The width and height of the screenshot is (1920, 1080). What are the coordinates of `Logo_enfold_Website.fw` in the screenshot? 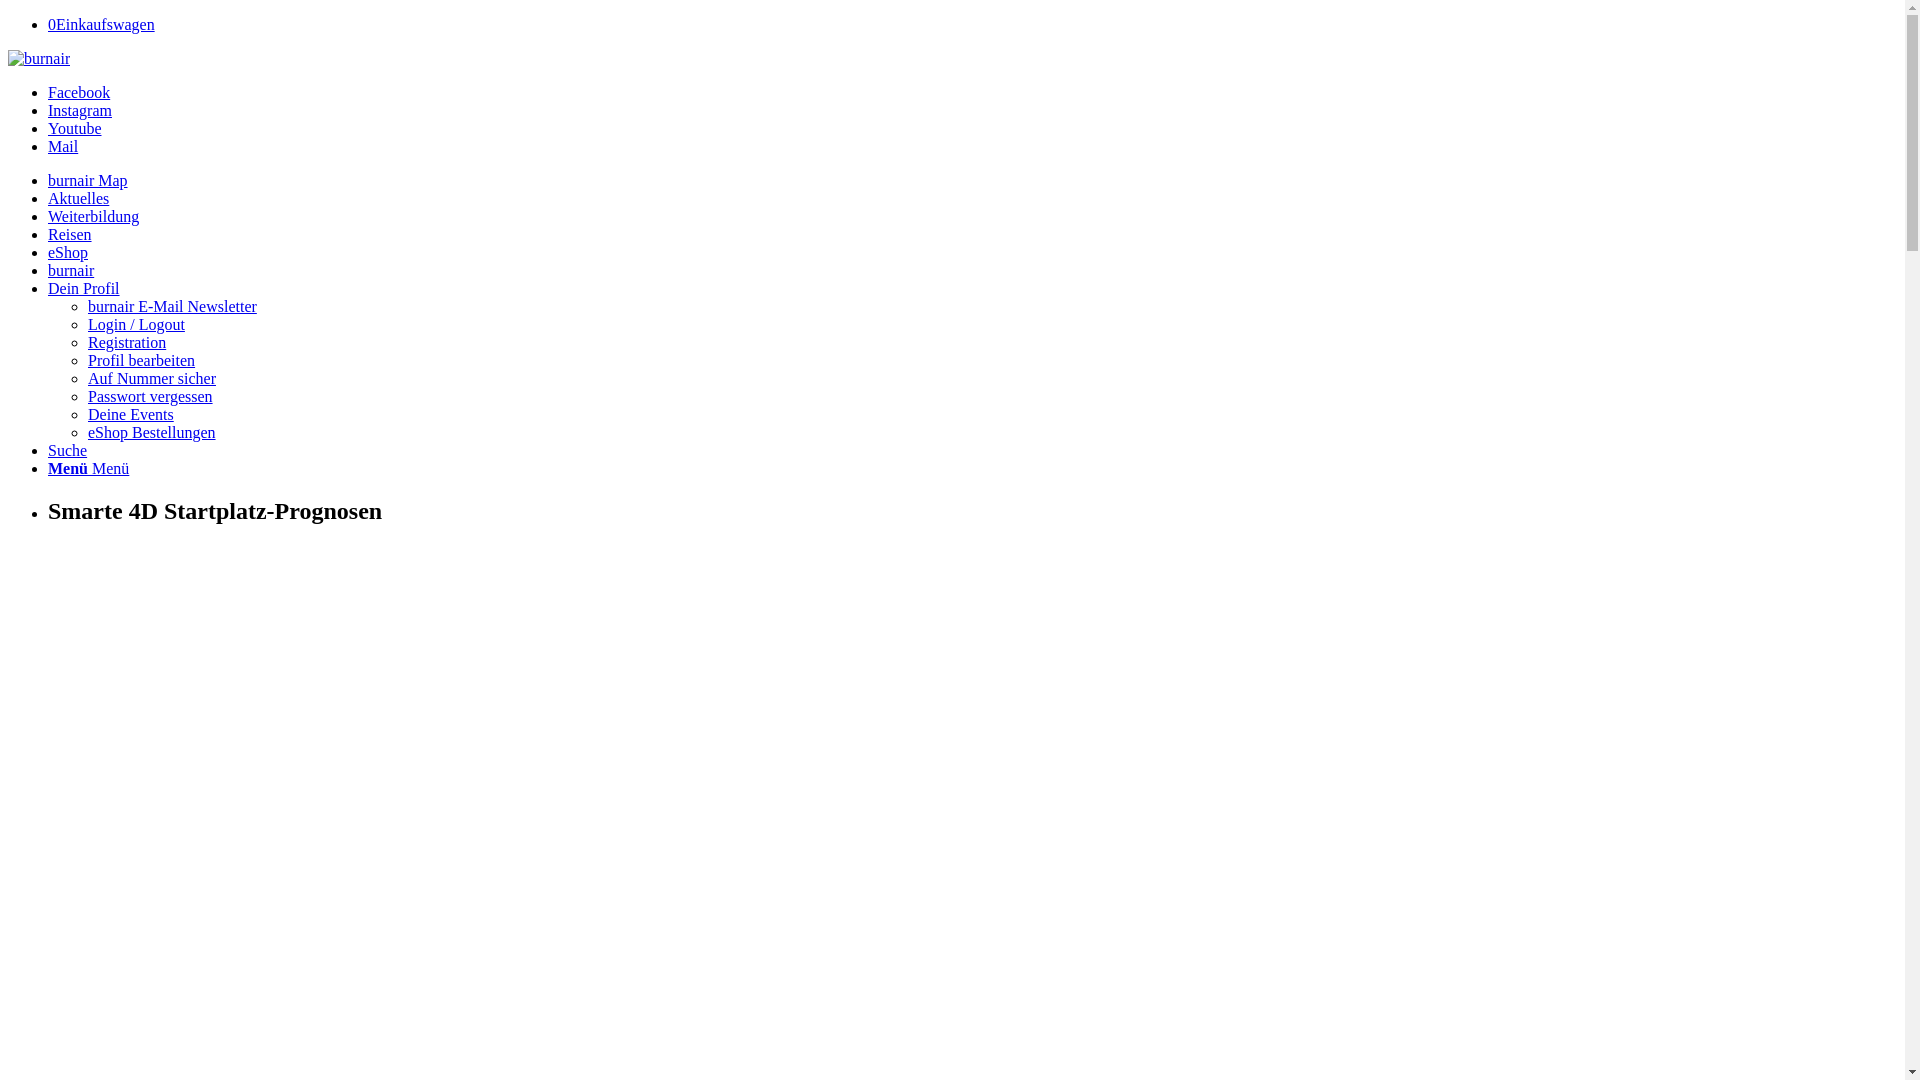 It's located at (39, 58).